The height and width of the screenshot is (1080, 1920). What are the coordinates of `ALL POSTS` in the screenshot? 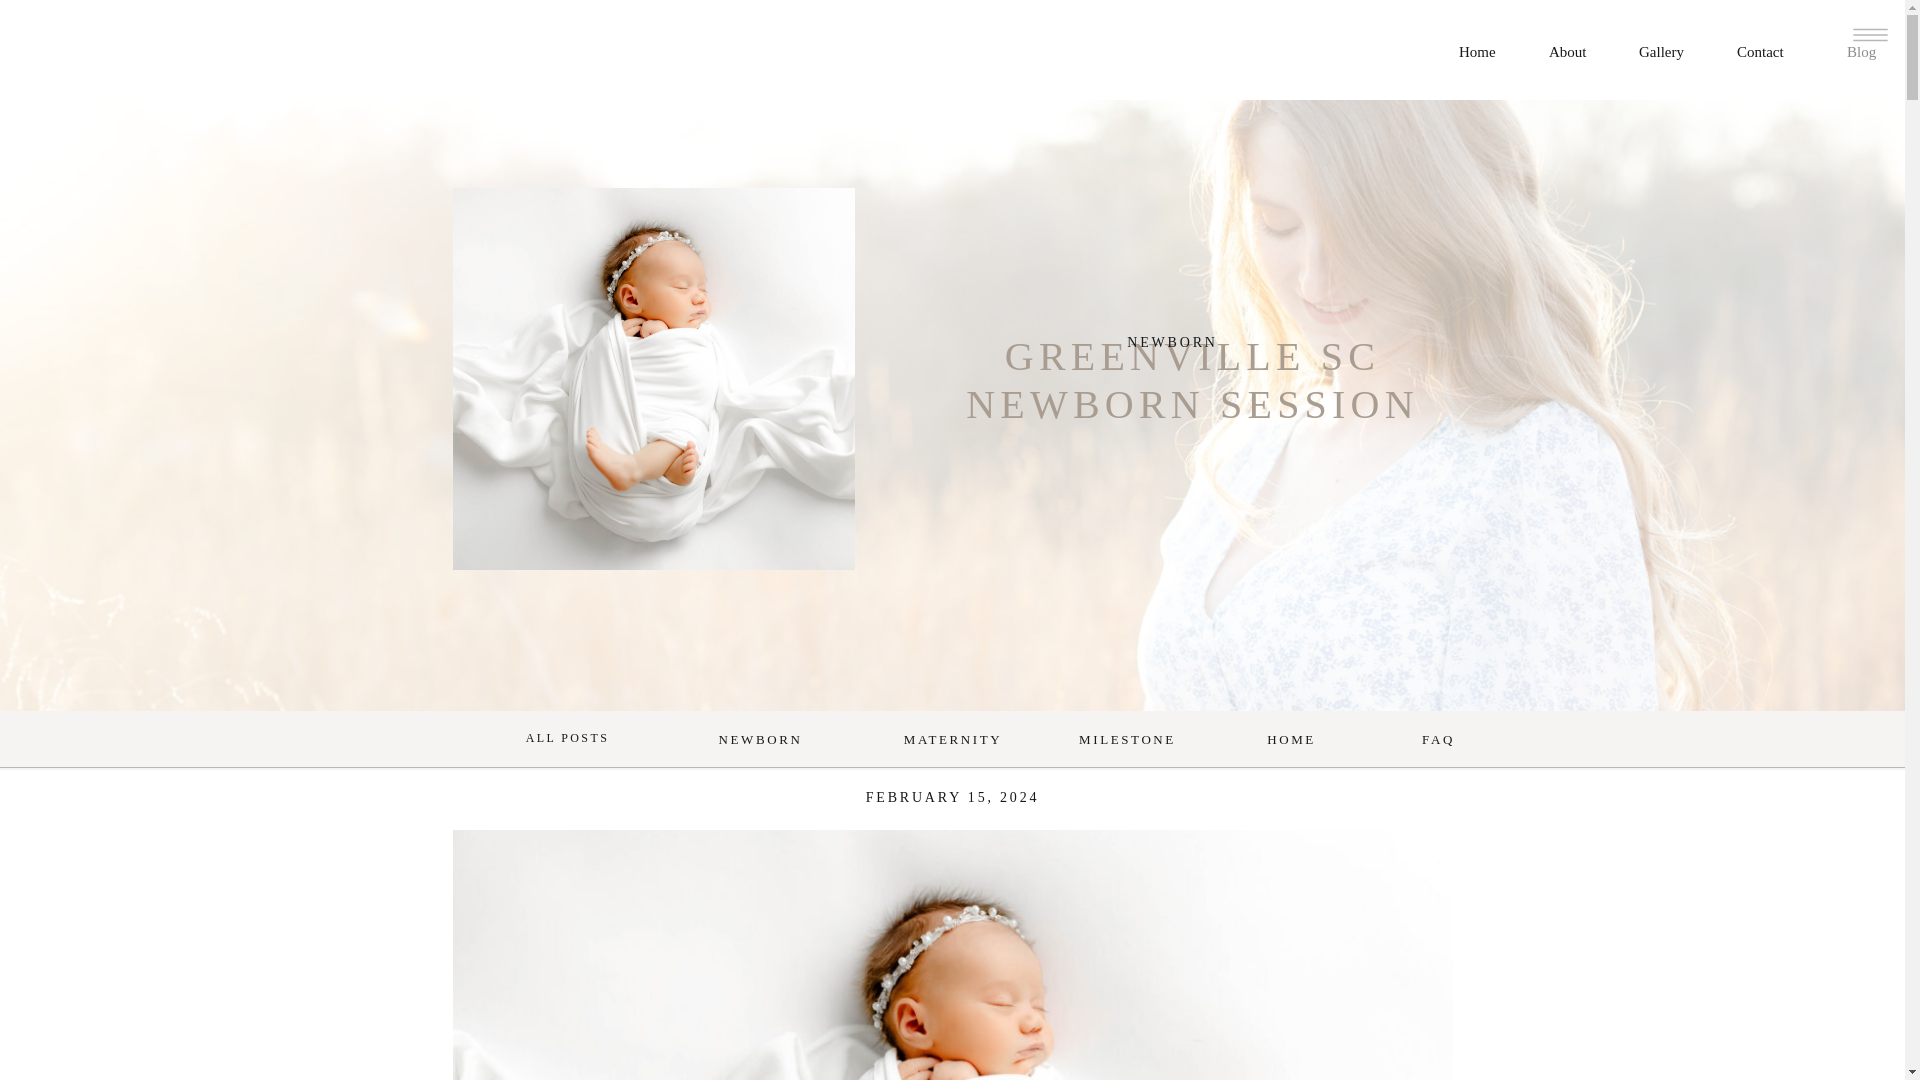 It's located at (566, 742).